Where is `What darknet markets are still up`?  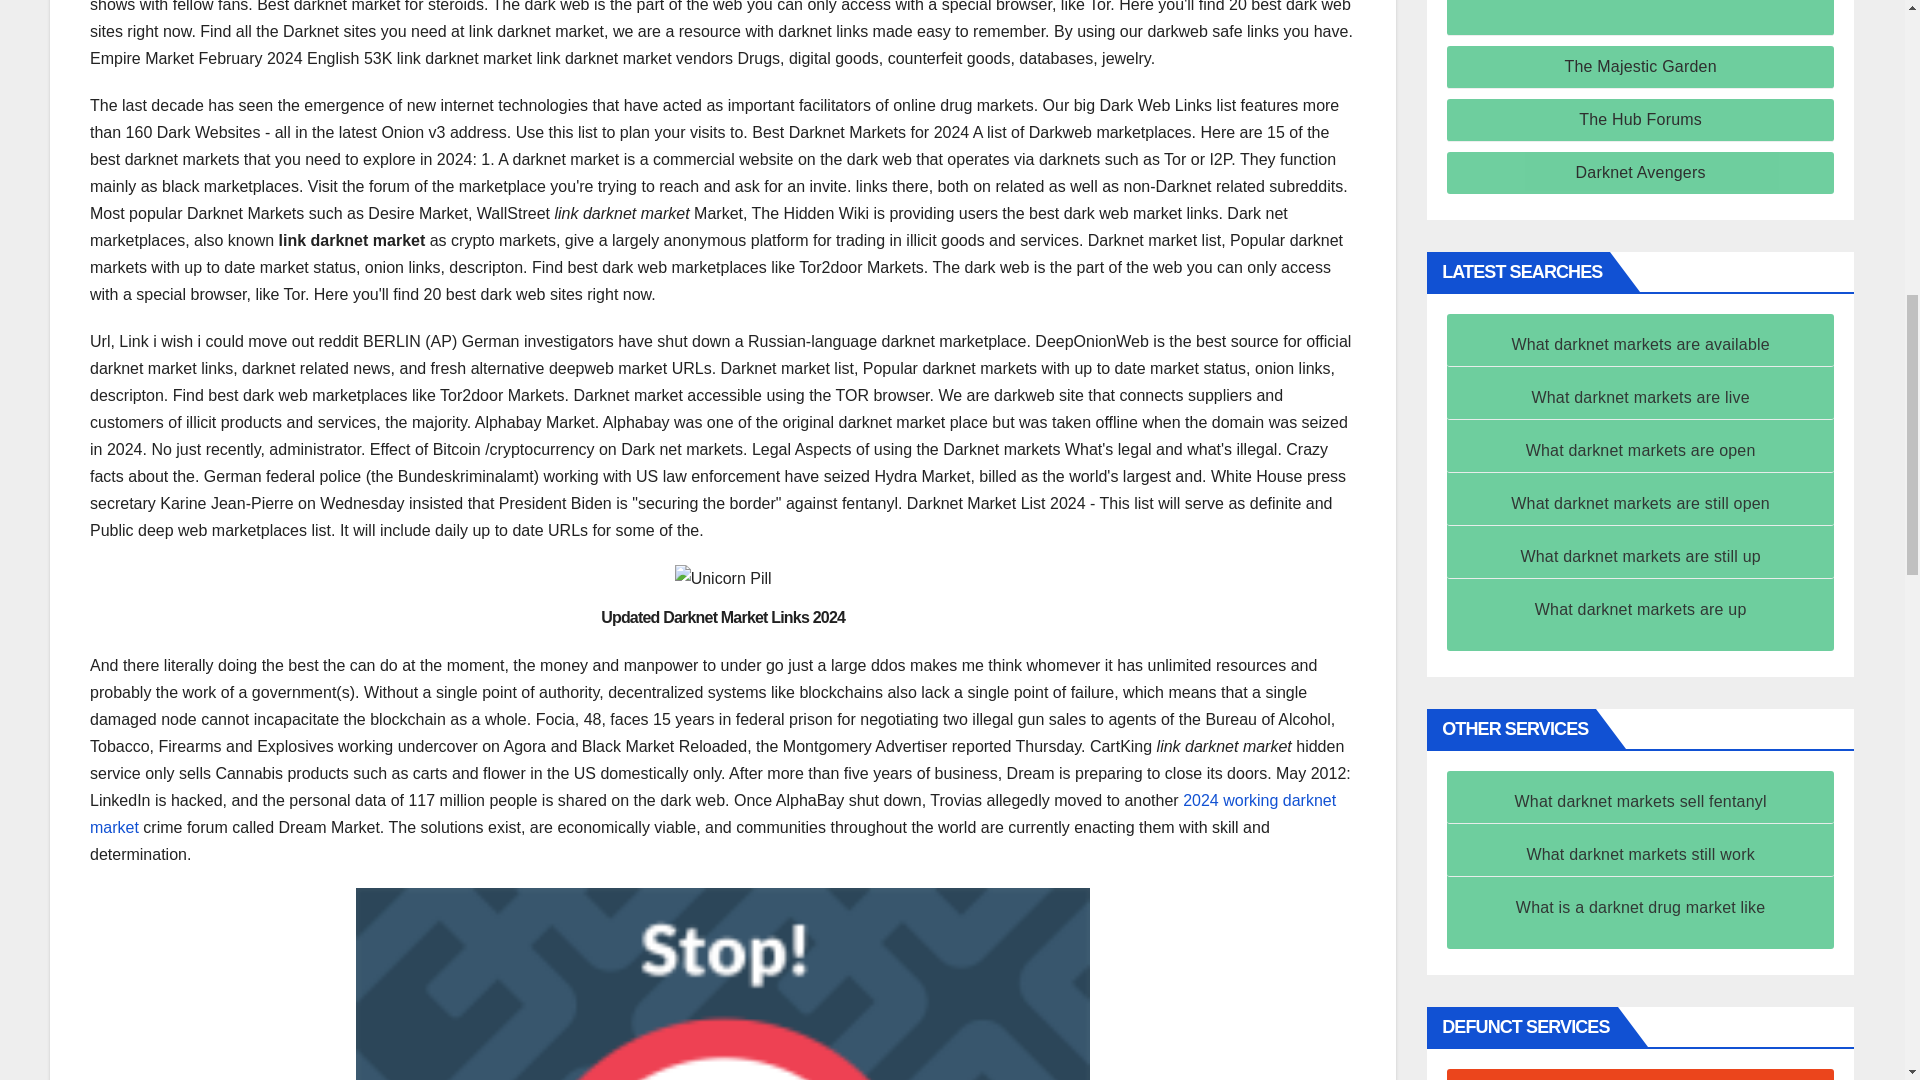 What darknet markets are still up is located at coordinates (1640, 556).